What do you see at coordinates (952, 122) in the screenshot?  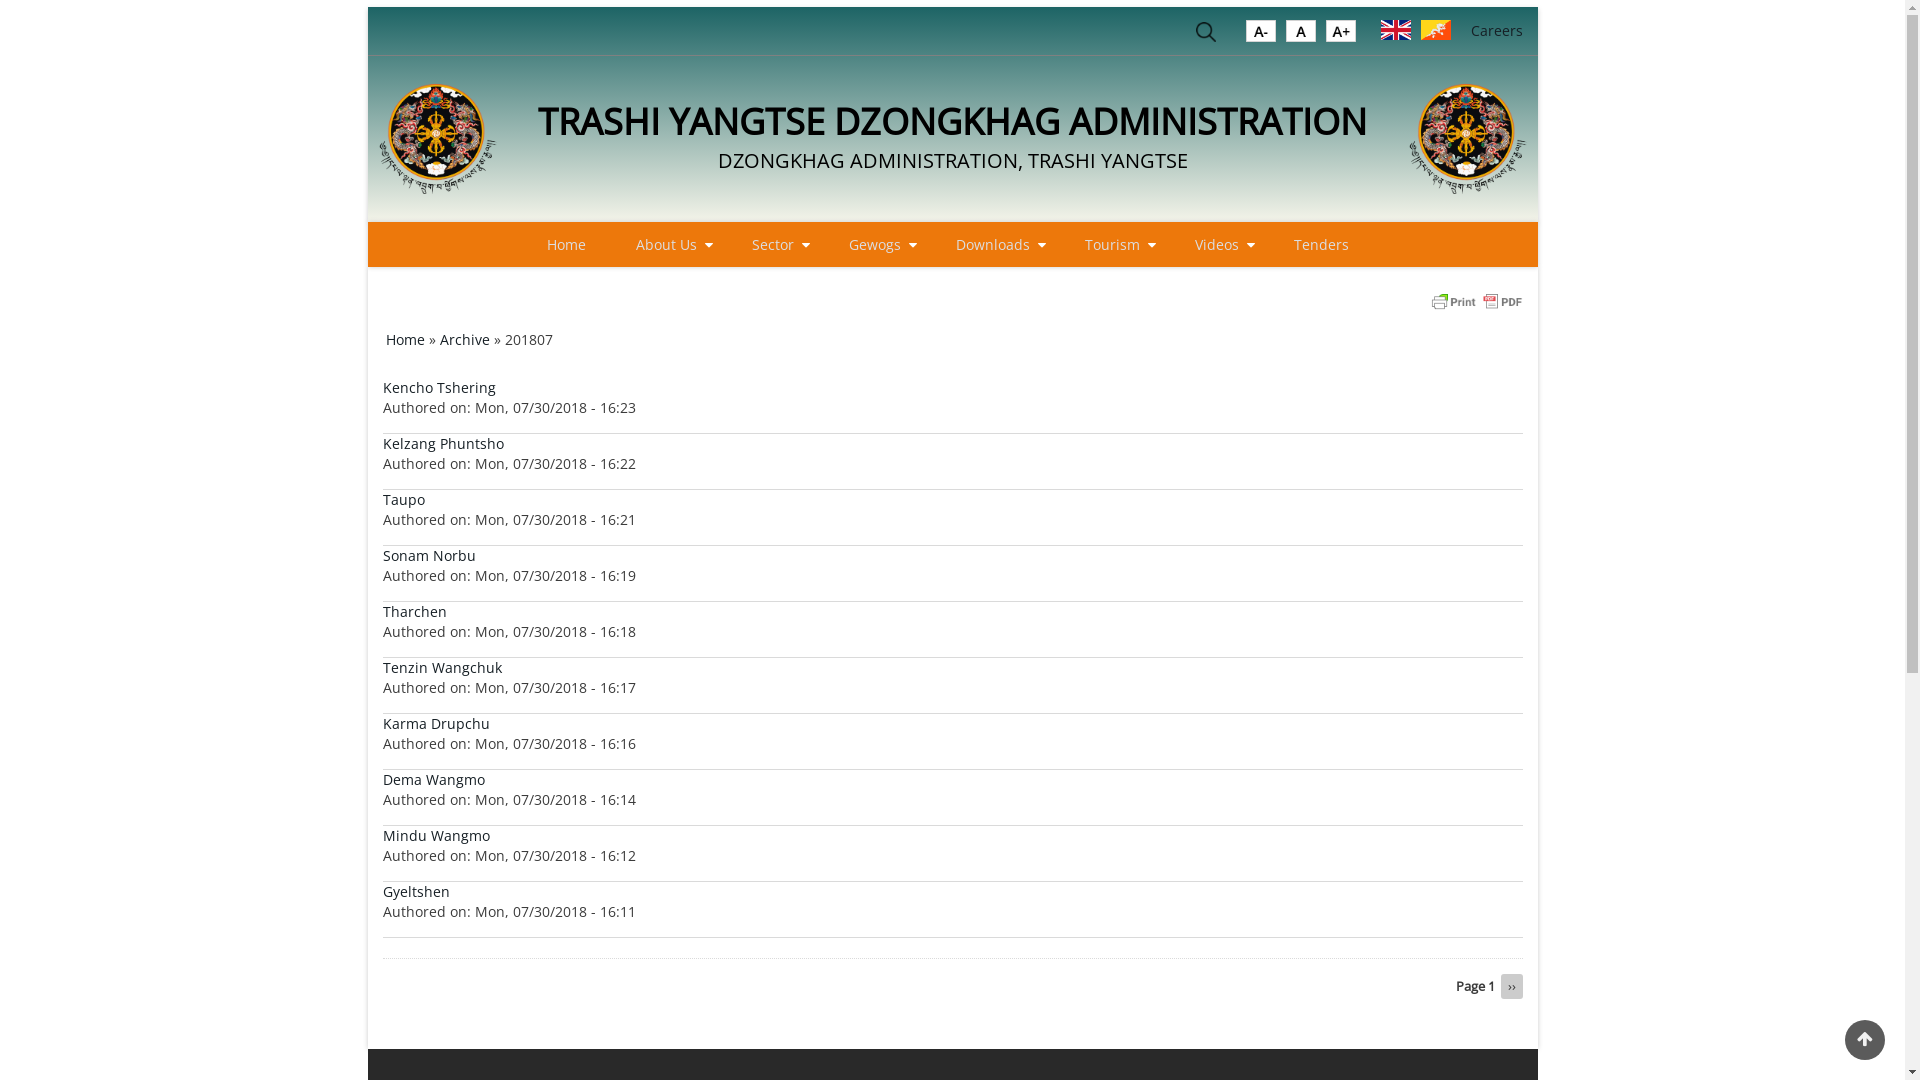 I see `TRASHI YANGTSE DZONGKHAG ADMINISTRATION` at bounding box center [952, 122].